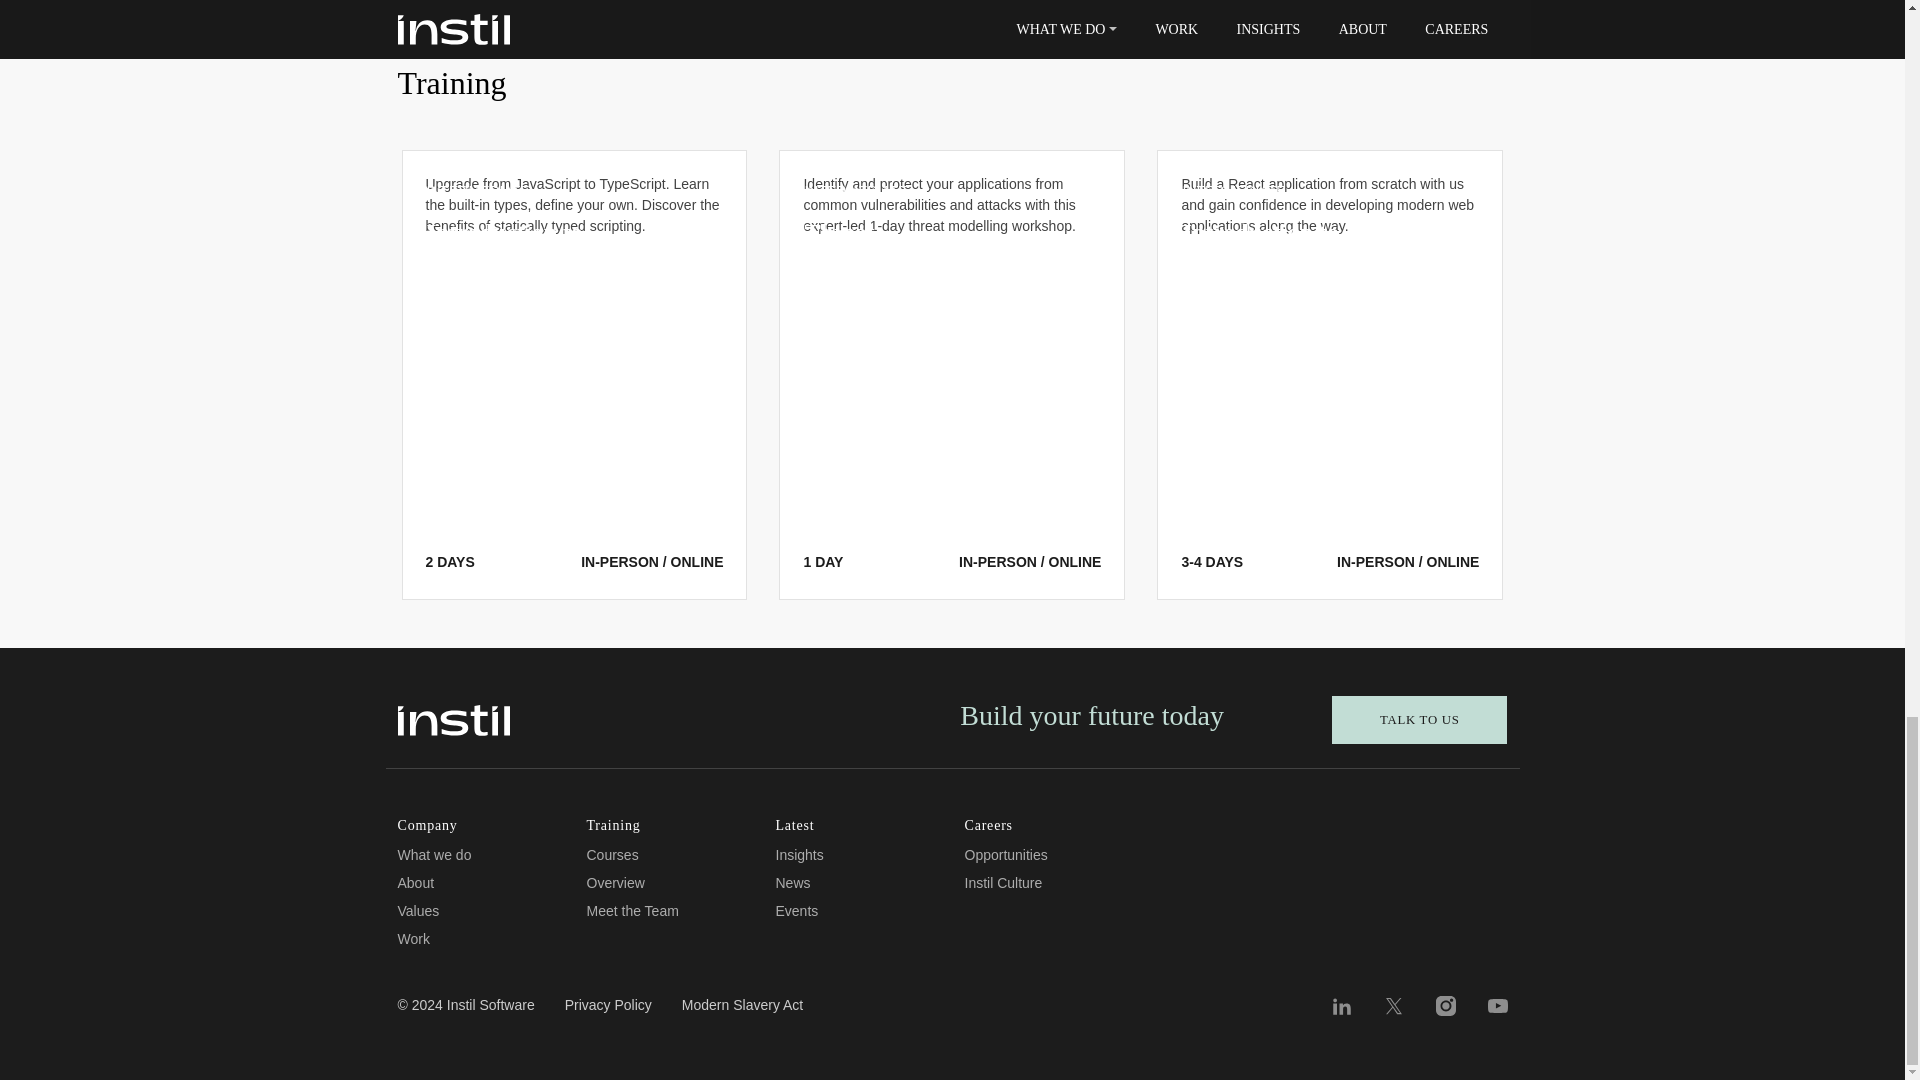 The width and height of the screenshot is (1920, 1080). I want to click on Work, so click(414, 938).